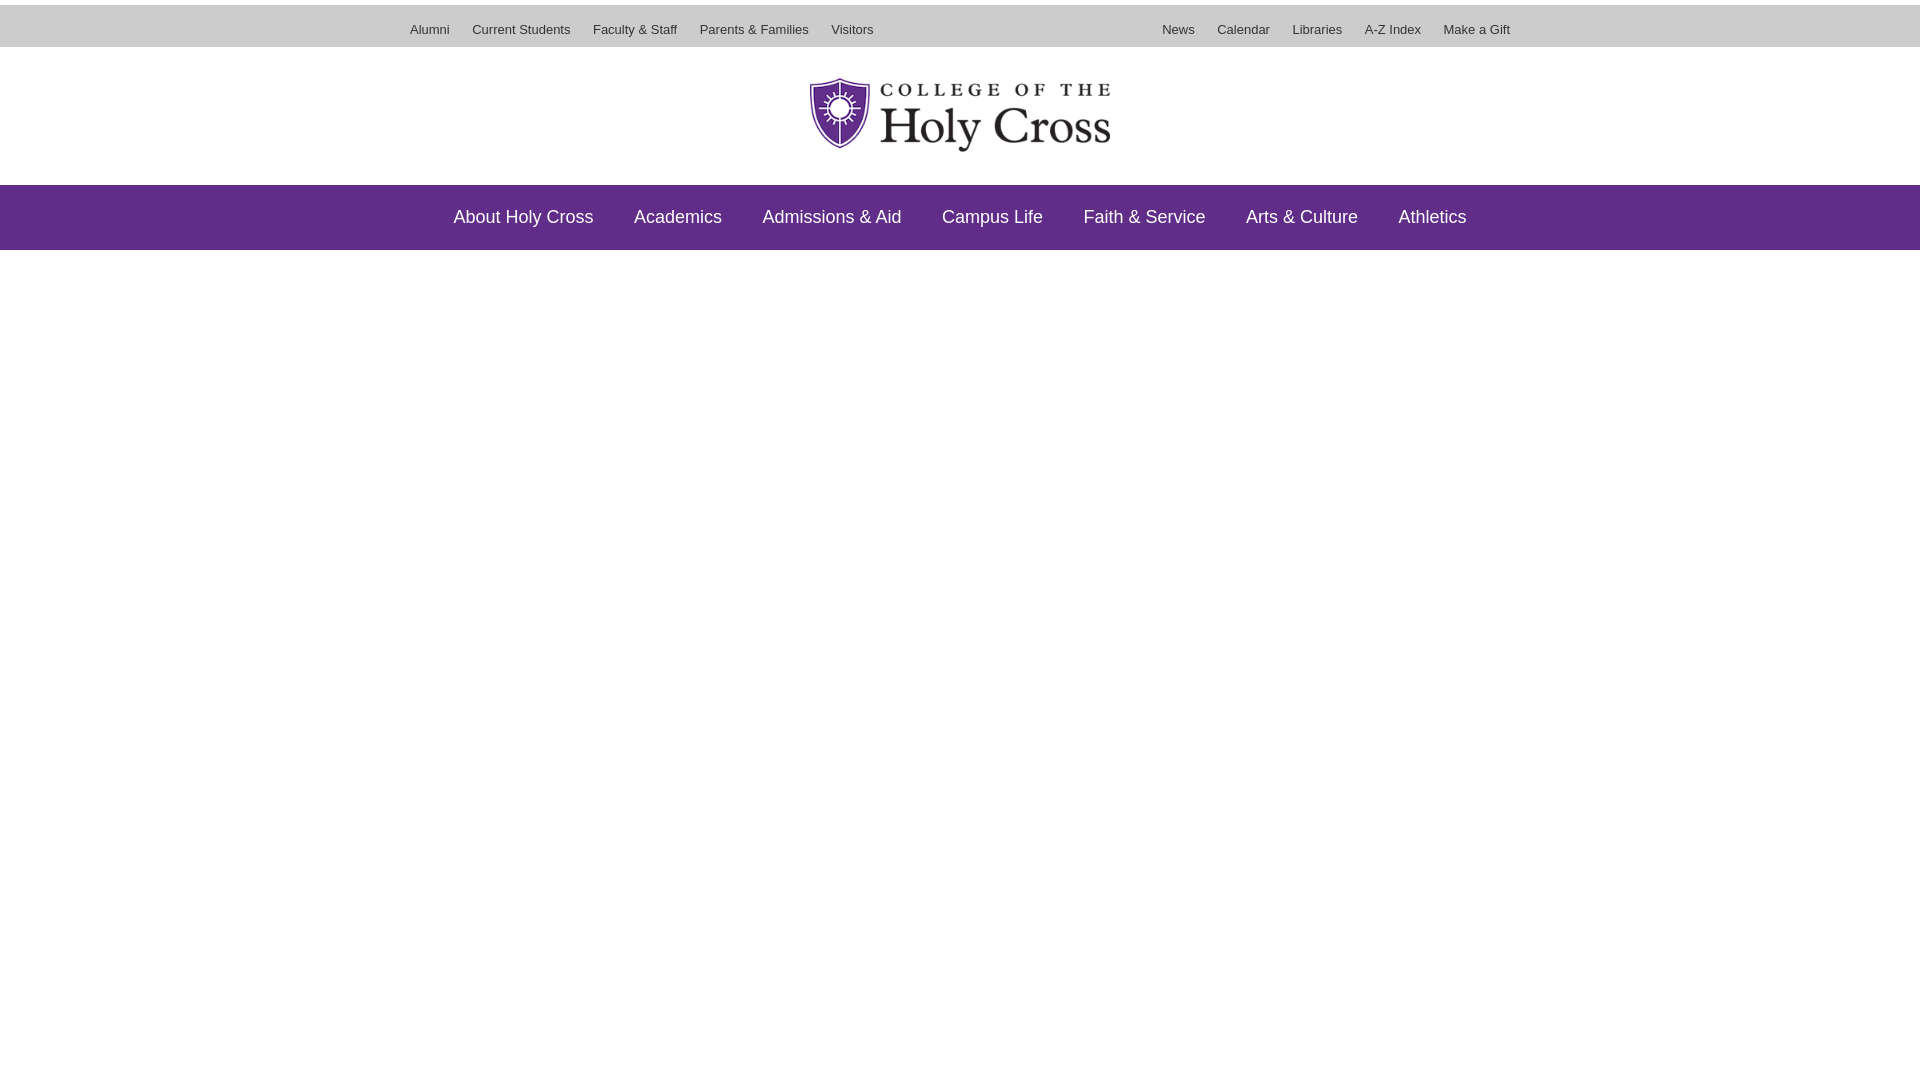 The image size is (1920, 1080). What do you see at coordinates (847, 36) in the screenshot?
I see `Visitors` at bounding box center [847, 36].